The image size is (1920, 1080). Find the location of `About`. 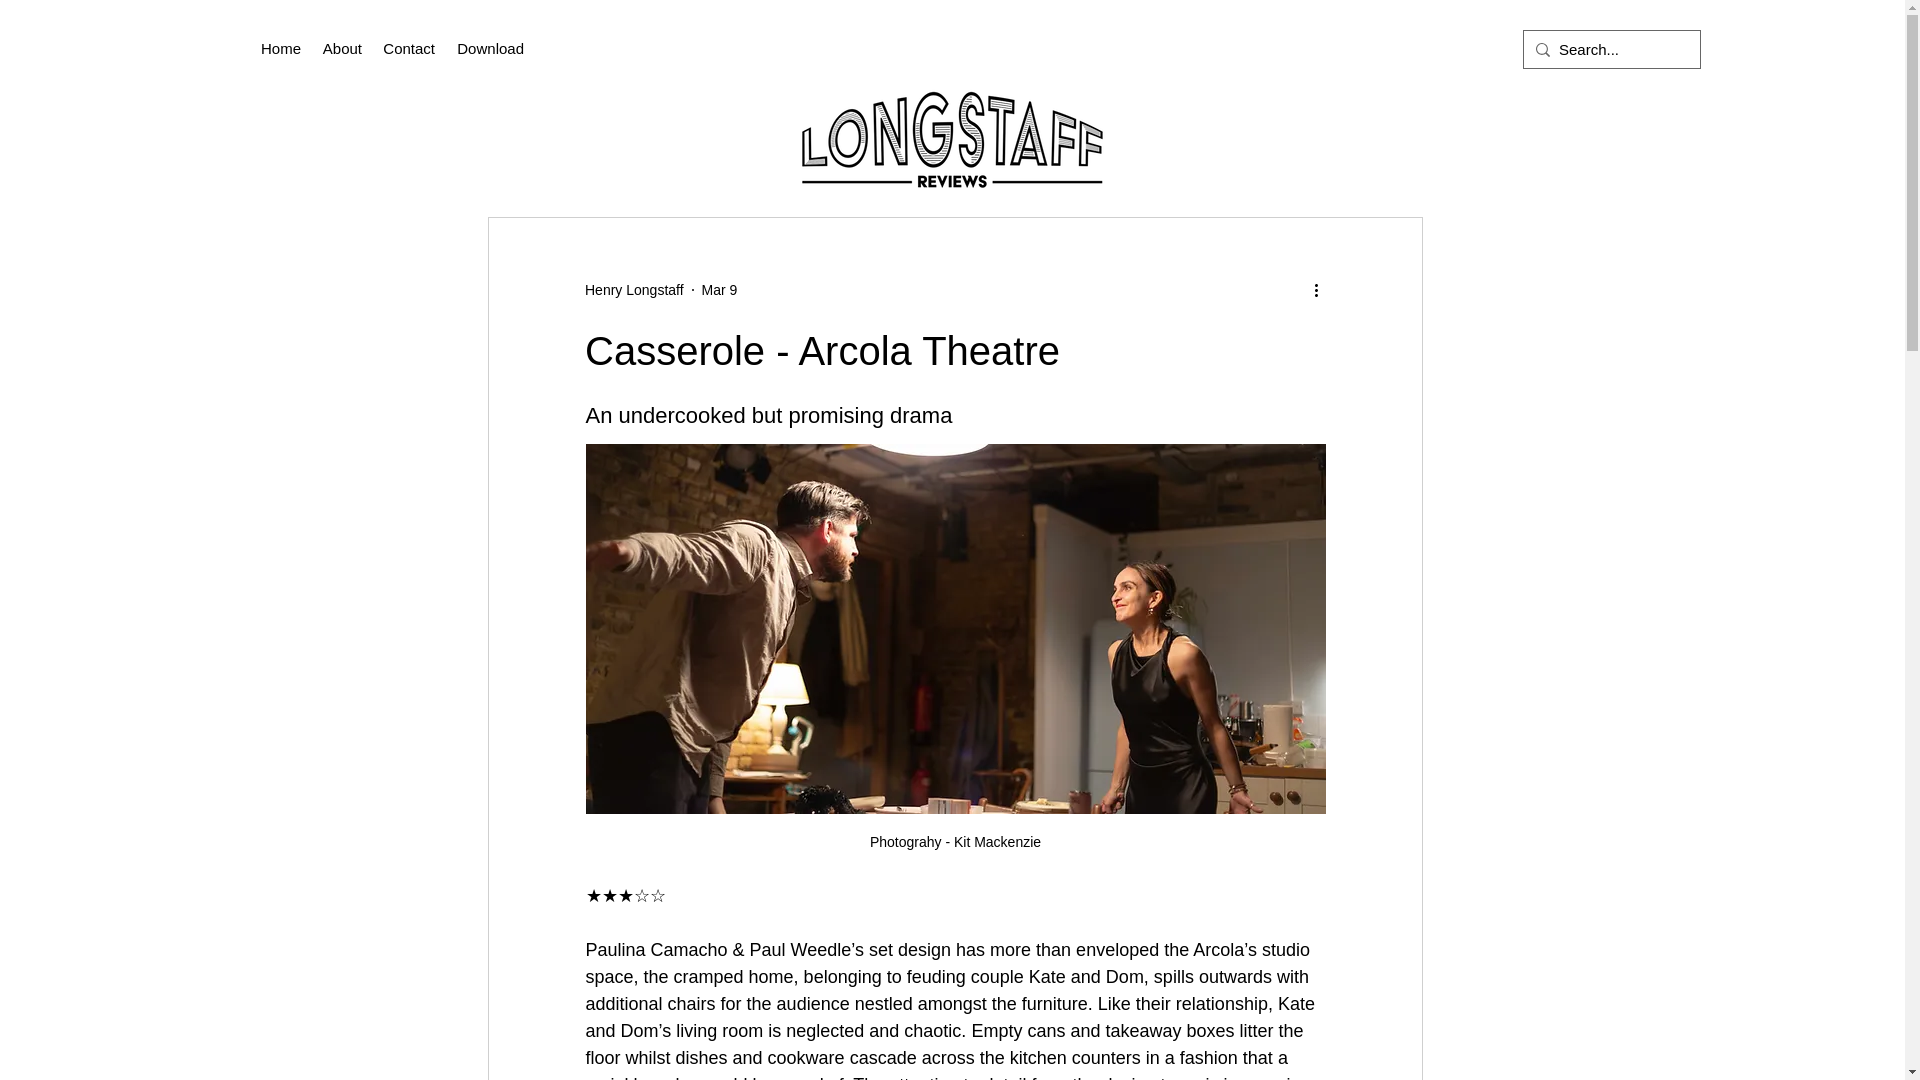

About is located at coordinates (342, 48).